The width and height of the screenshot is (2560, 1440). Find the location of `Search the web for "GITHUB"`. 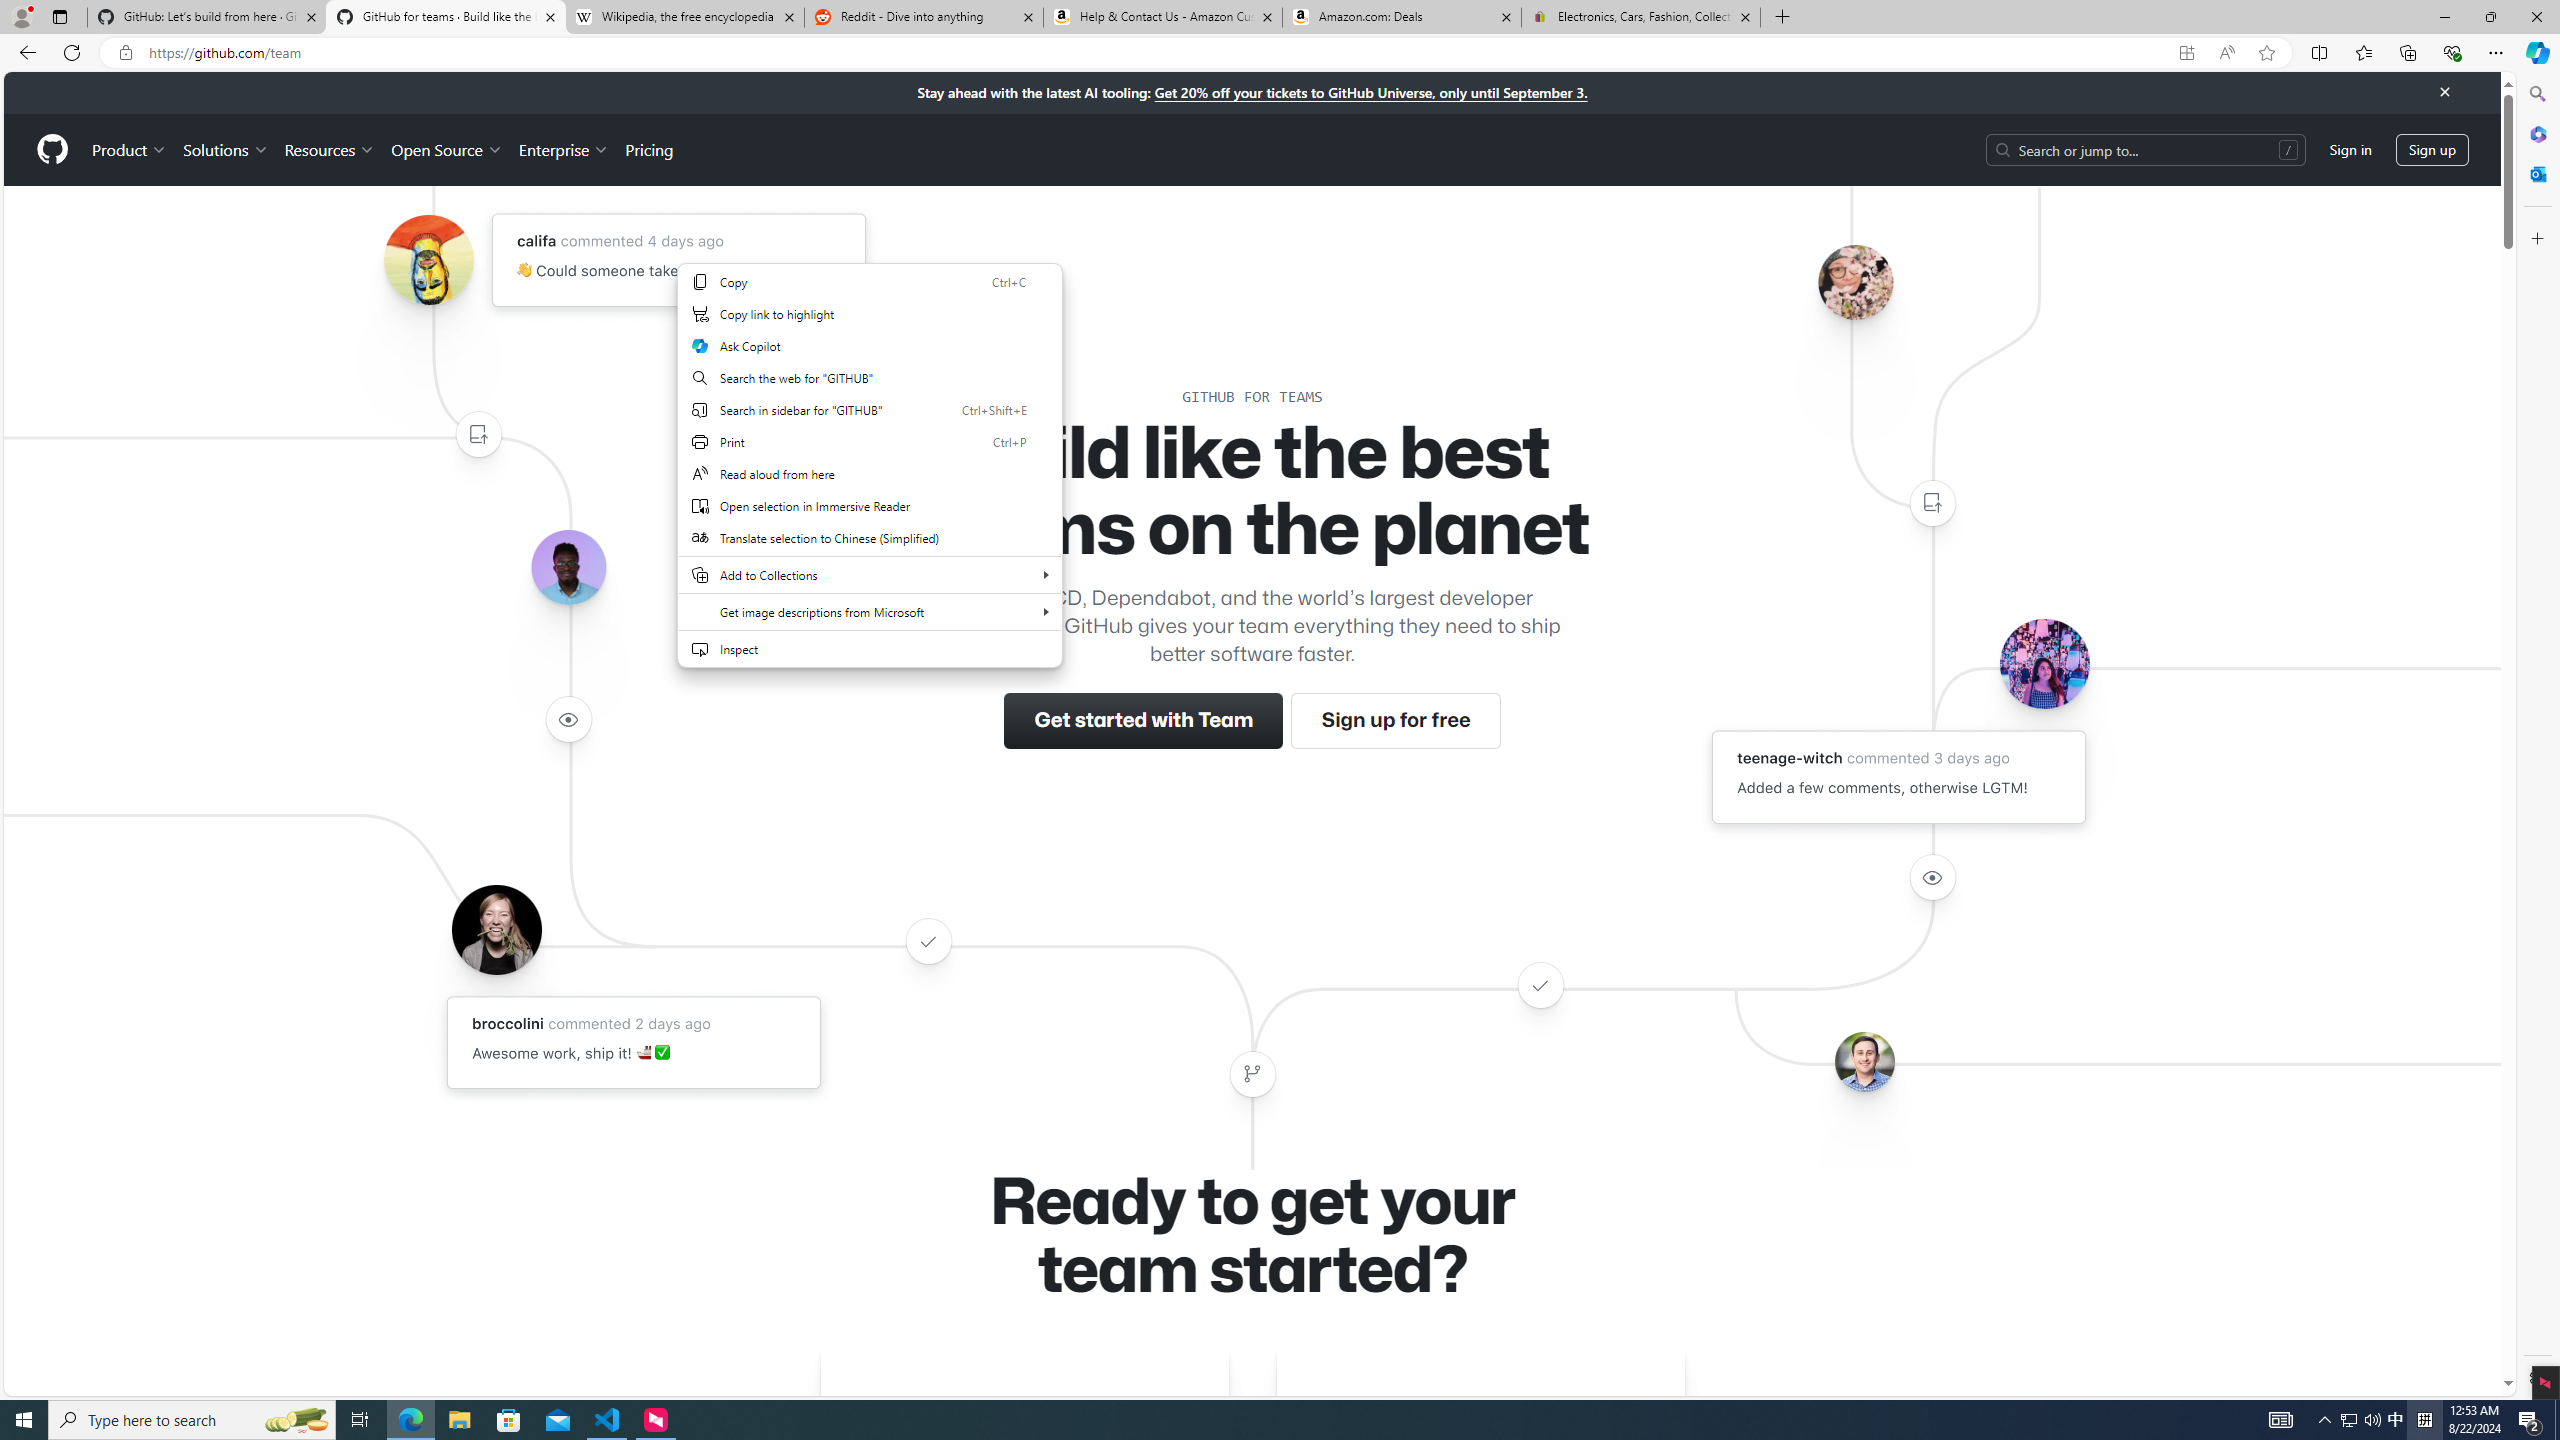

Search the web for "GITHUB" is located at coordinates (870, 378).